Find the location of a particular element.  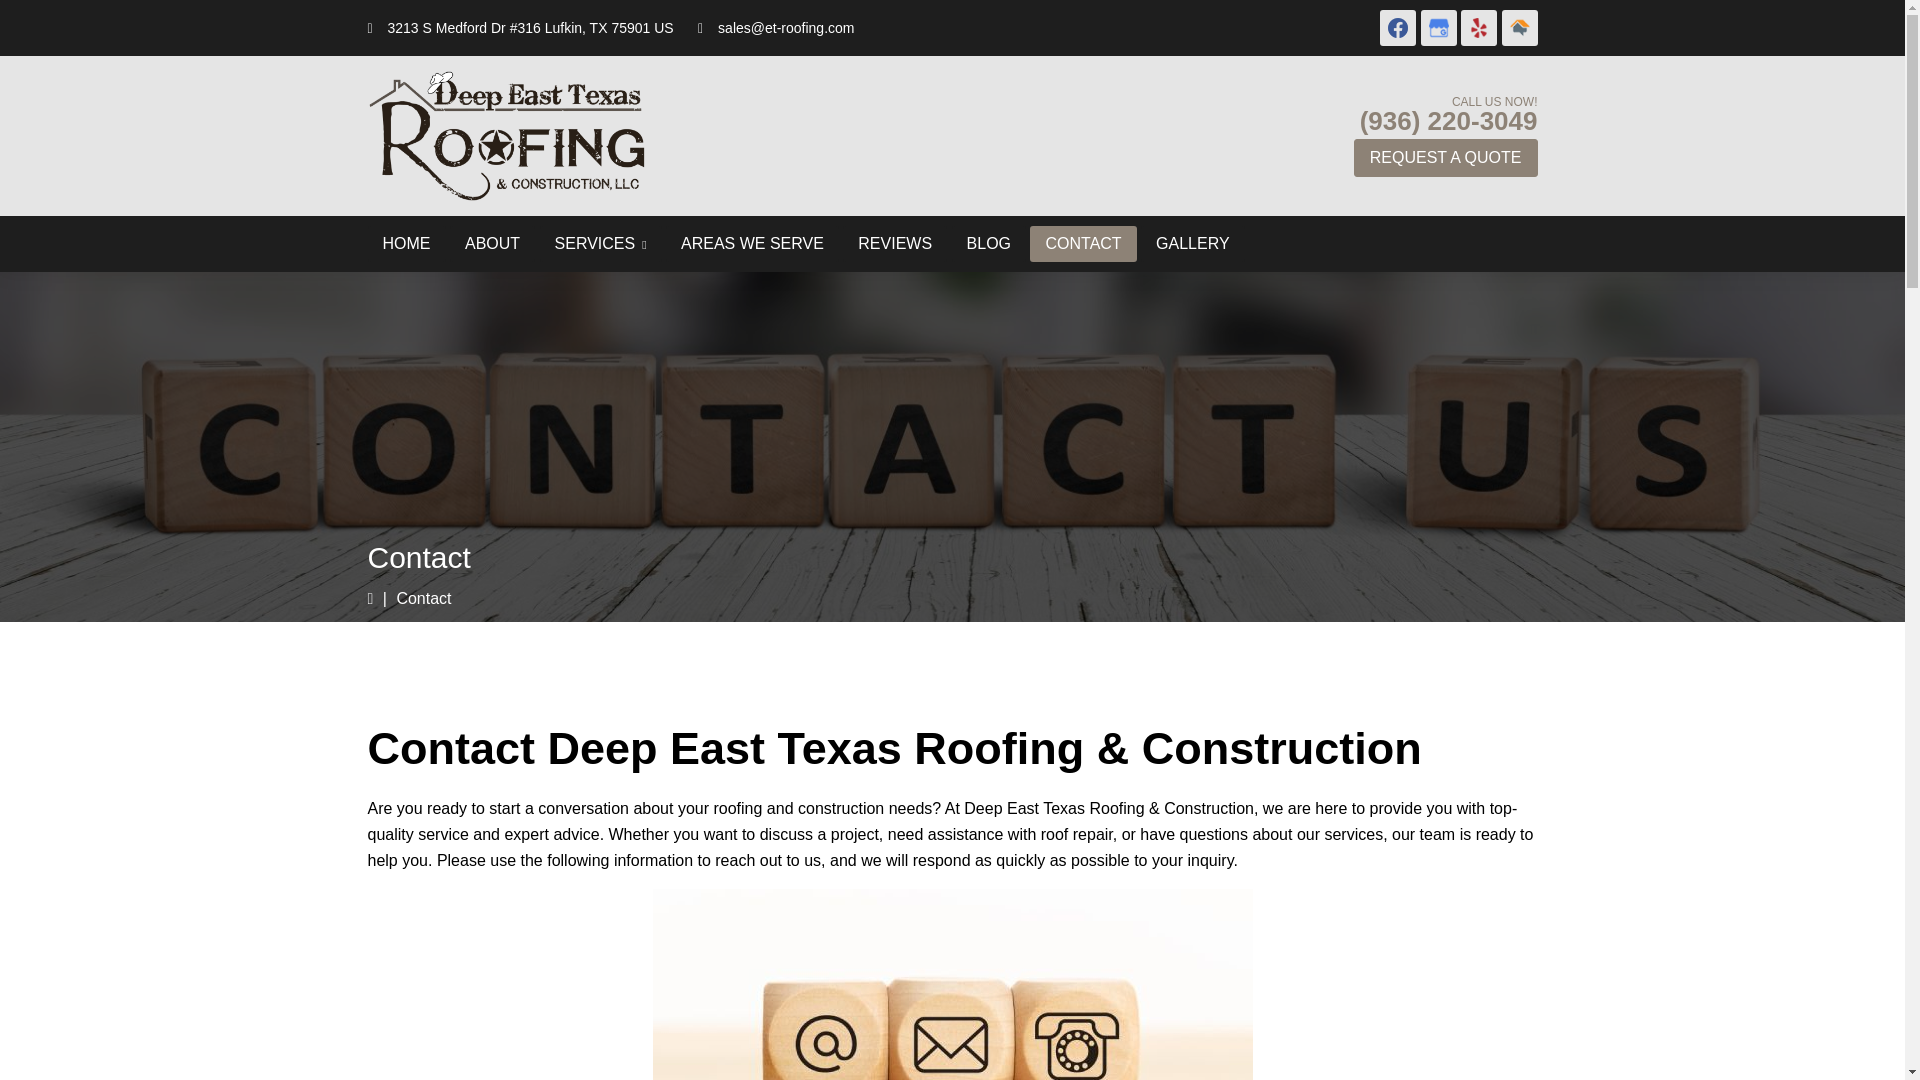

AREAS WE SERVE is located at coordinates (752, 244).